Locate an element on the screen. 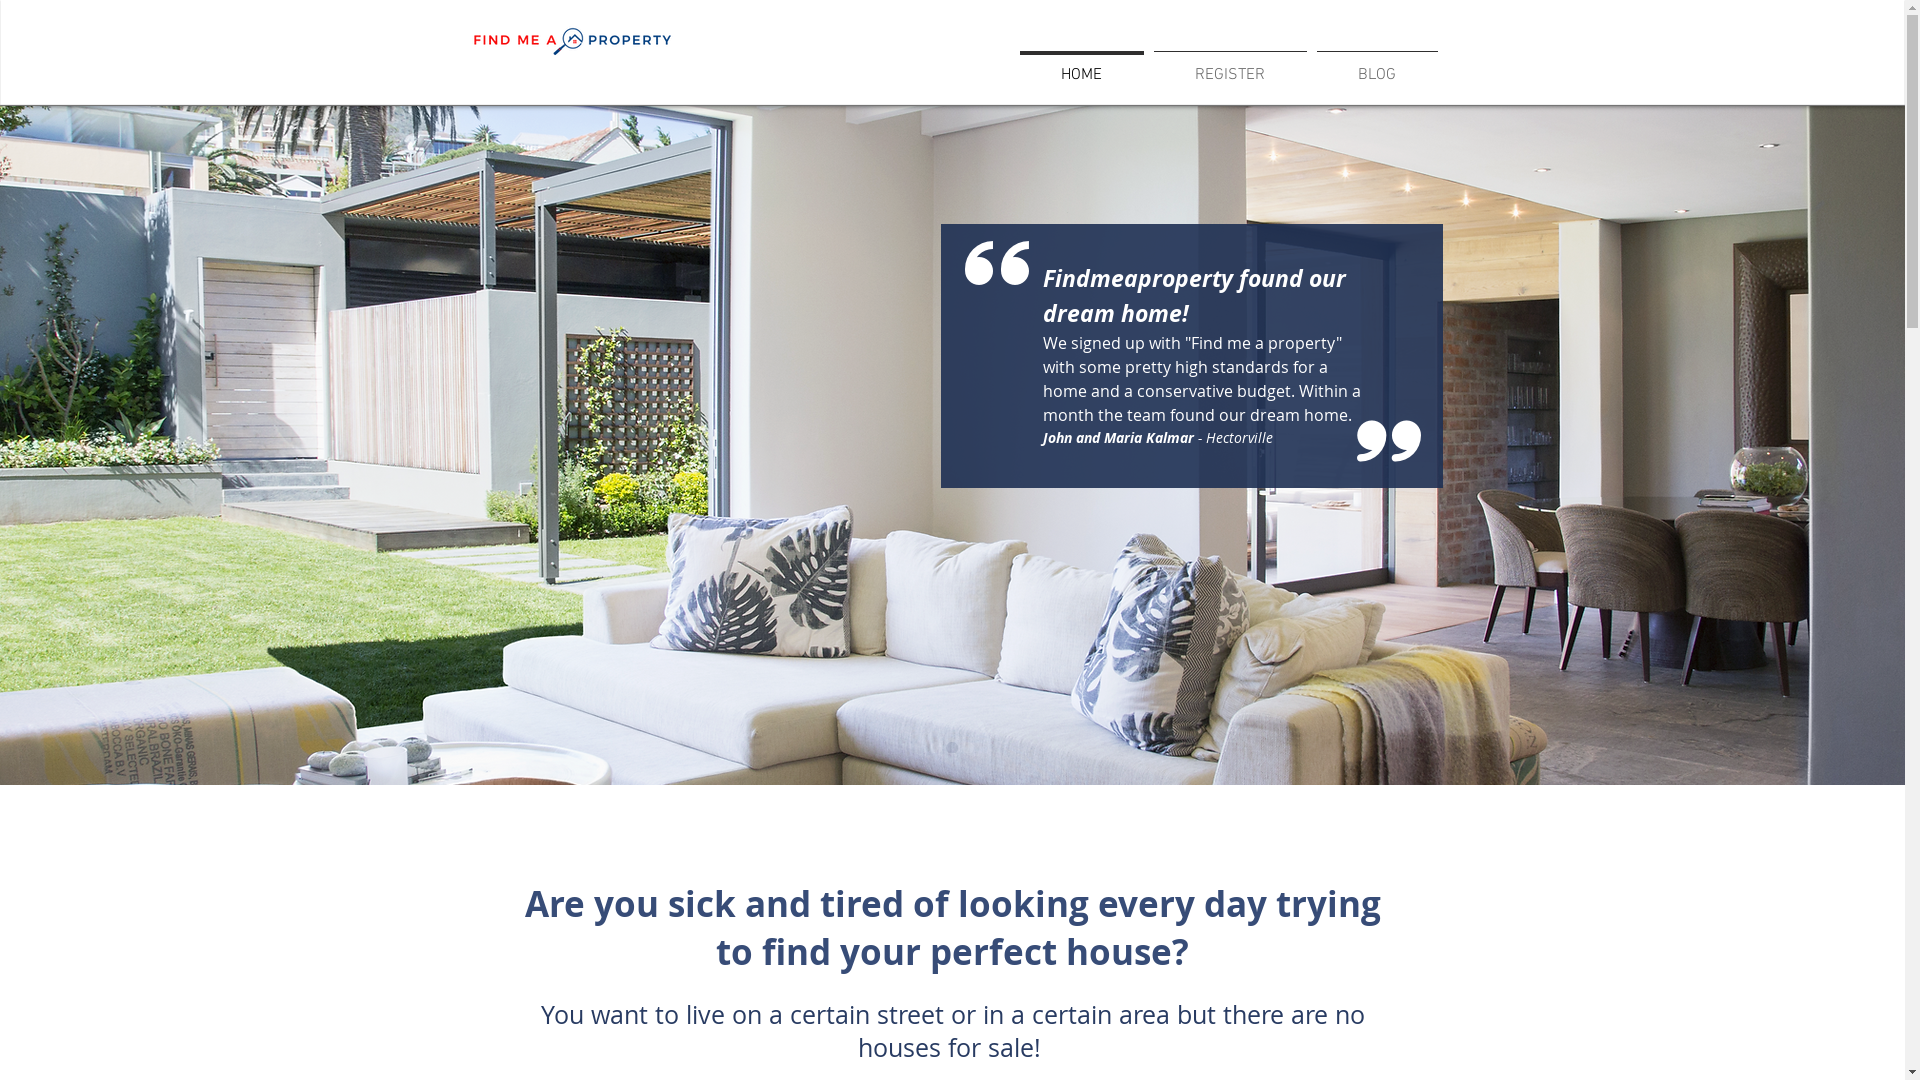 Image resolution: width=1920 pixels, height=1080 pixels. HOME is located at coordinates (1080, 66).